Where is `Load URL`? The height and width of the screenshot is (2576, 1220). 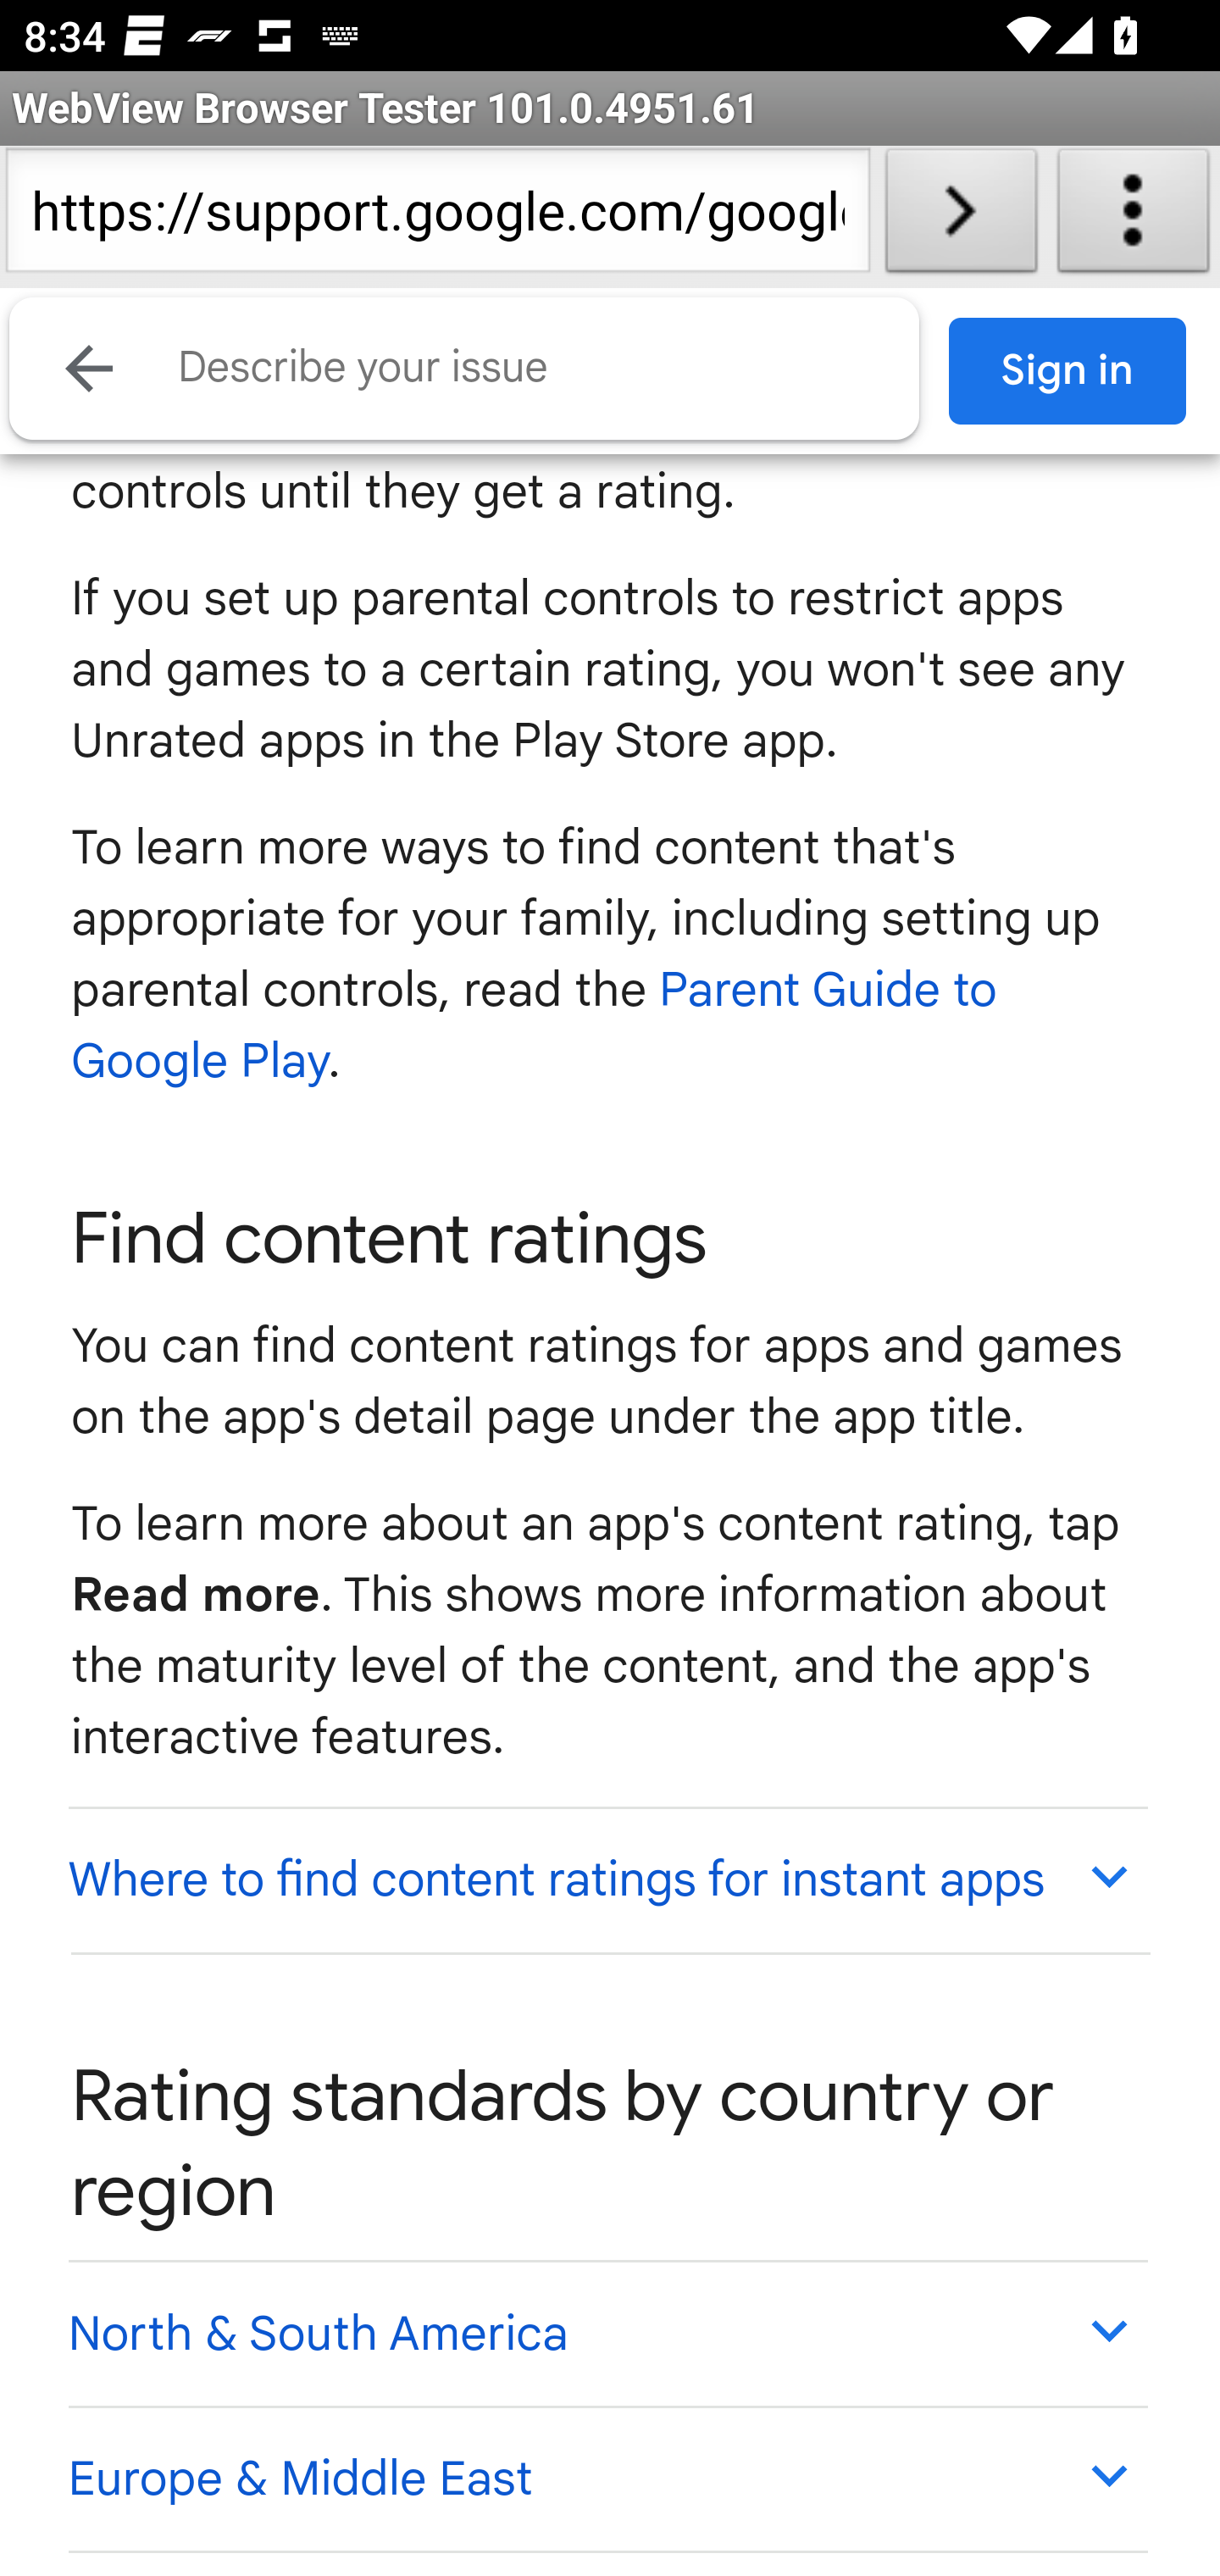
Load URL is located at coordinates (961, 217).